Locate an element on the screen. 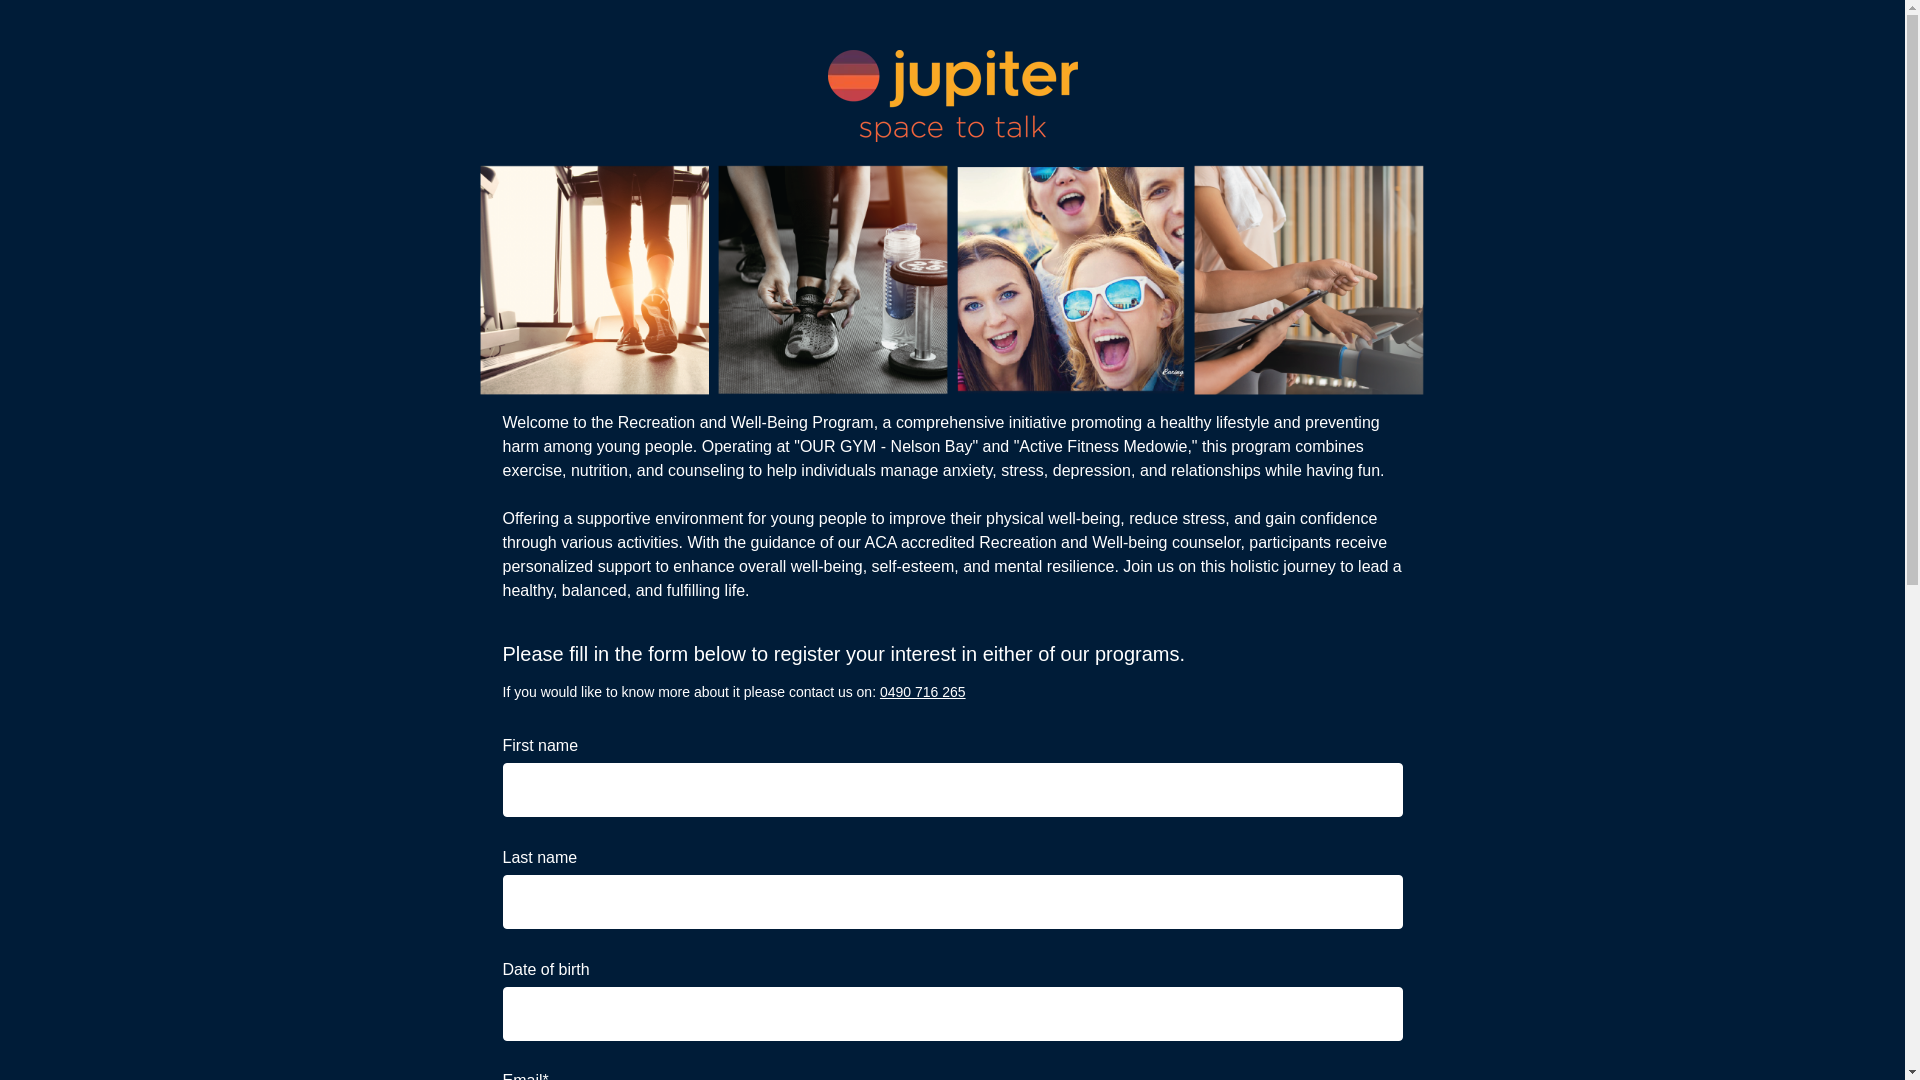 Image resolution: width=1920 pixels, height=1080 pixels. logo_new is located at coordinates (953, 96).